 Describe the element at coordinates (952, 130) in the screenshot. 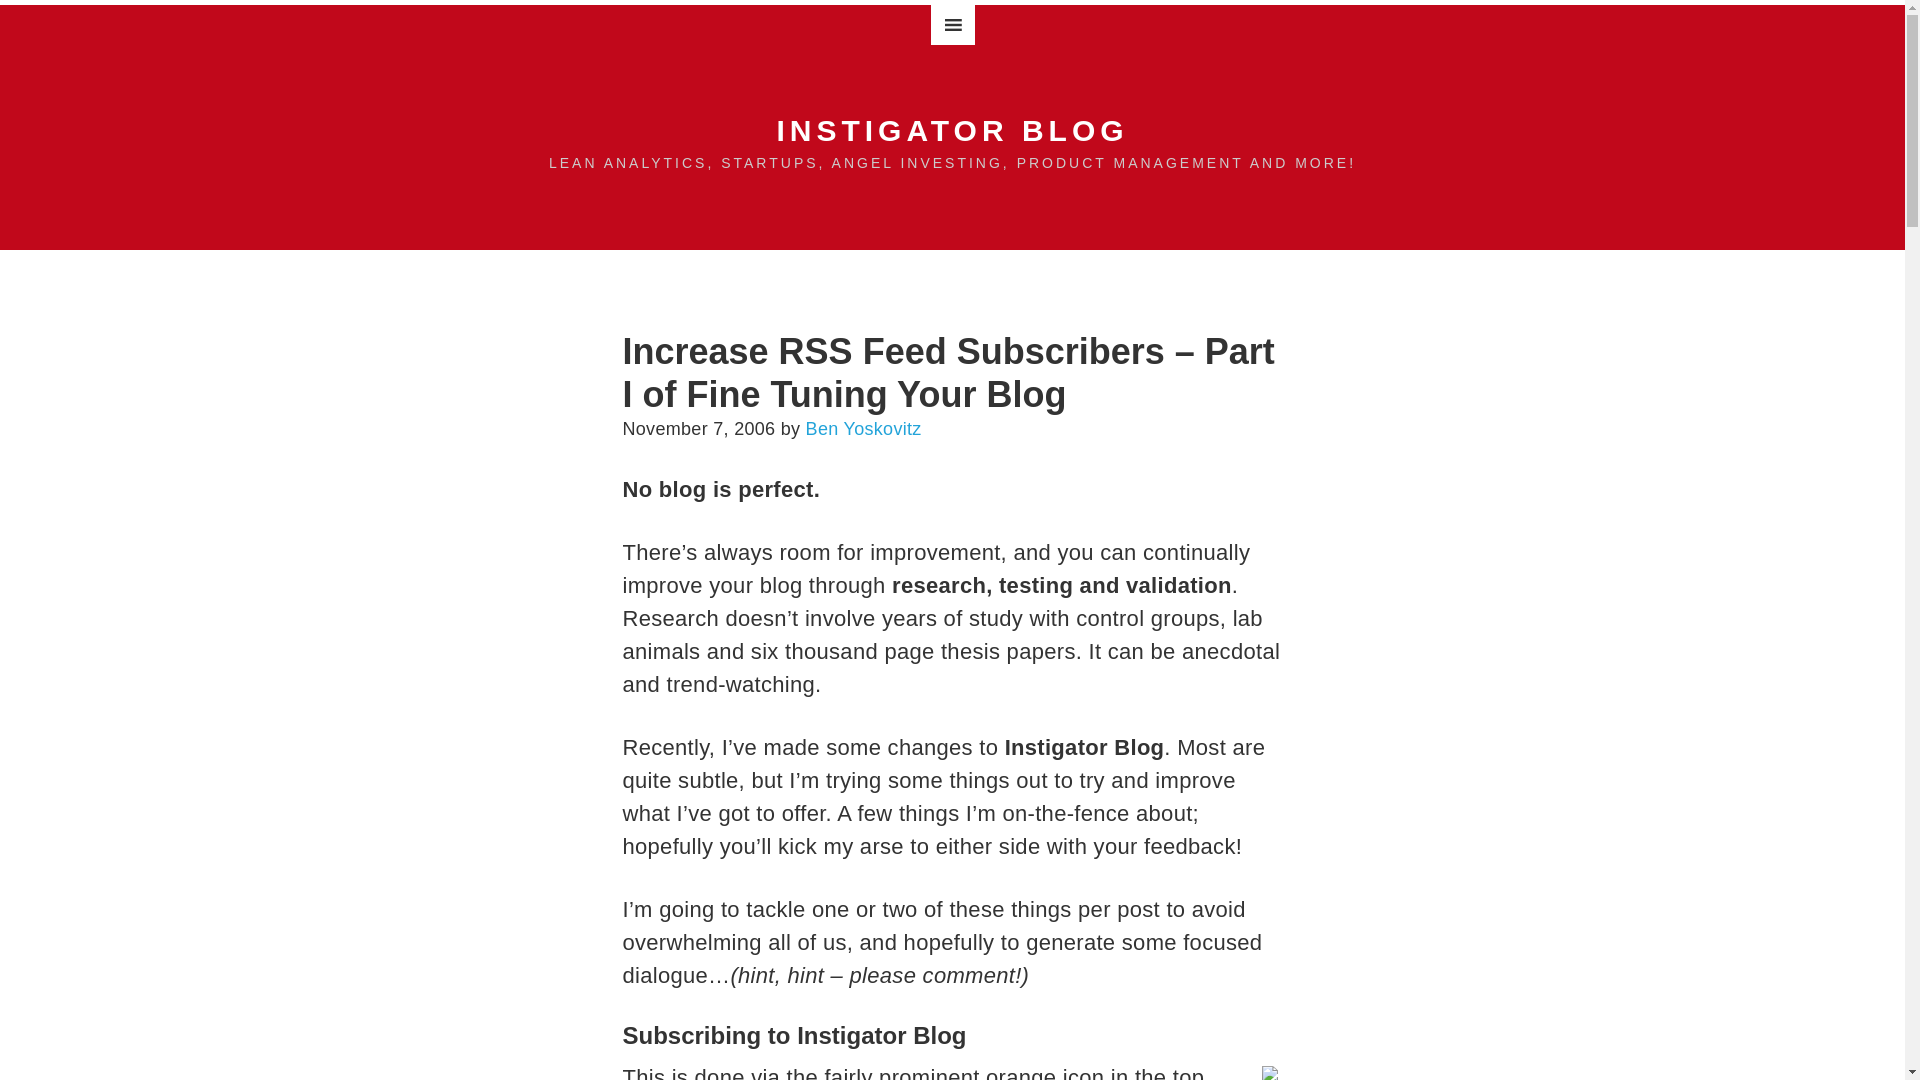

I see `INSTIGATOR BLOG` at that location.